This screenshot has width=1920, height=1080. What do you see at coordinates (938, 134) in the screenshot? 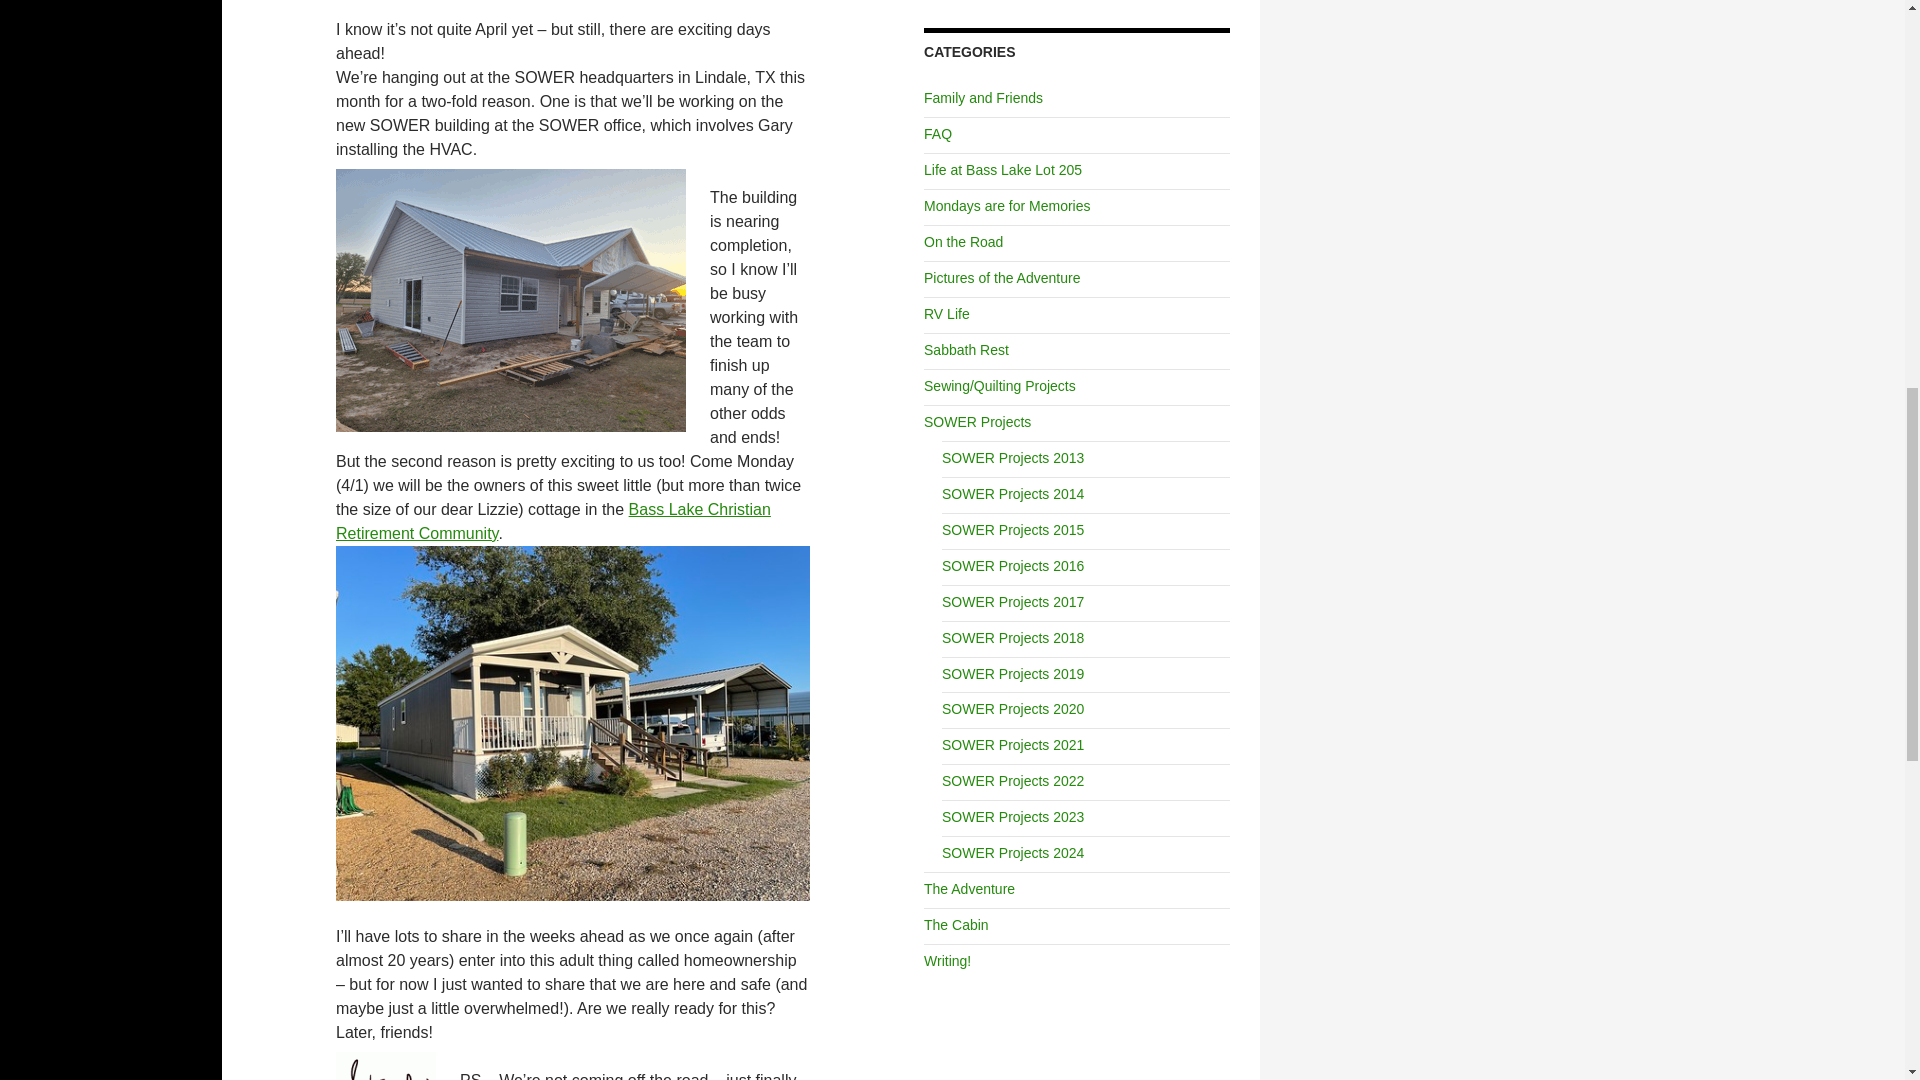
I see `FAQ` at bounding box center [938, 134].